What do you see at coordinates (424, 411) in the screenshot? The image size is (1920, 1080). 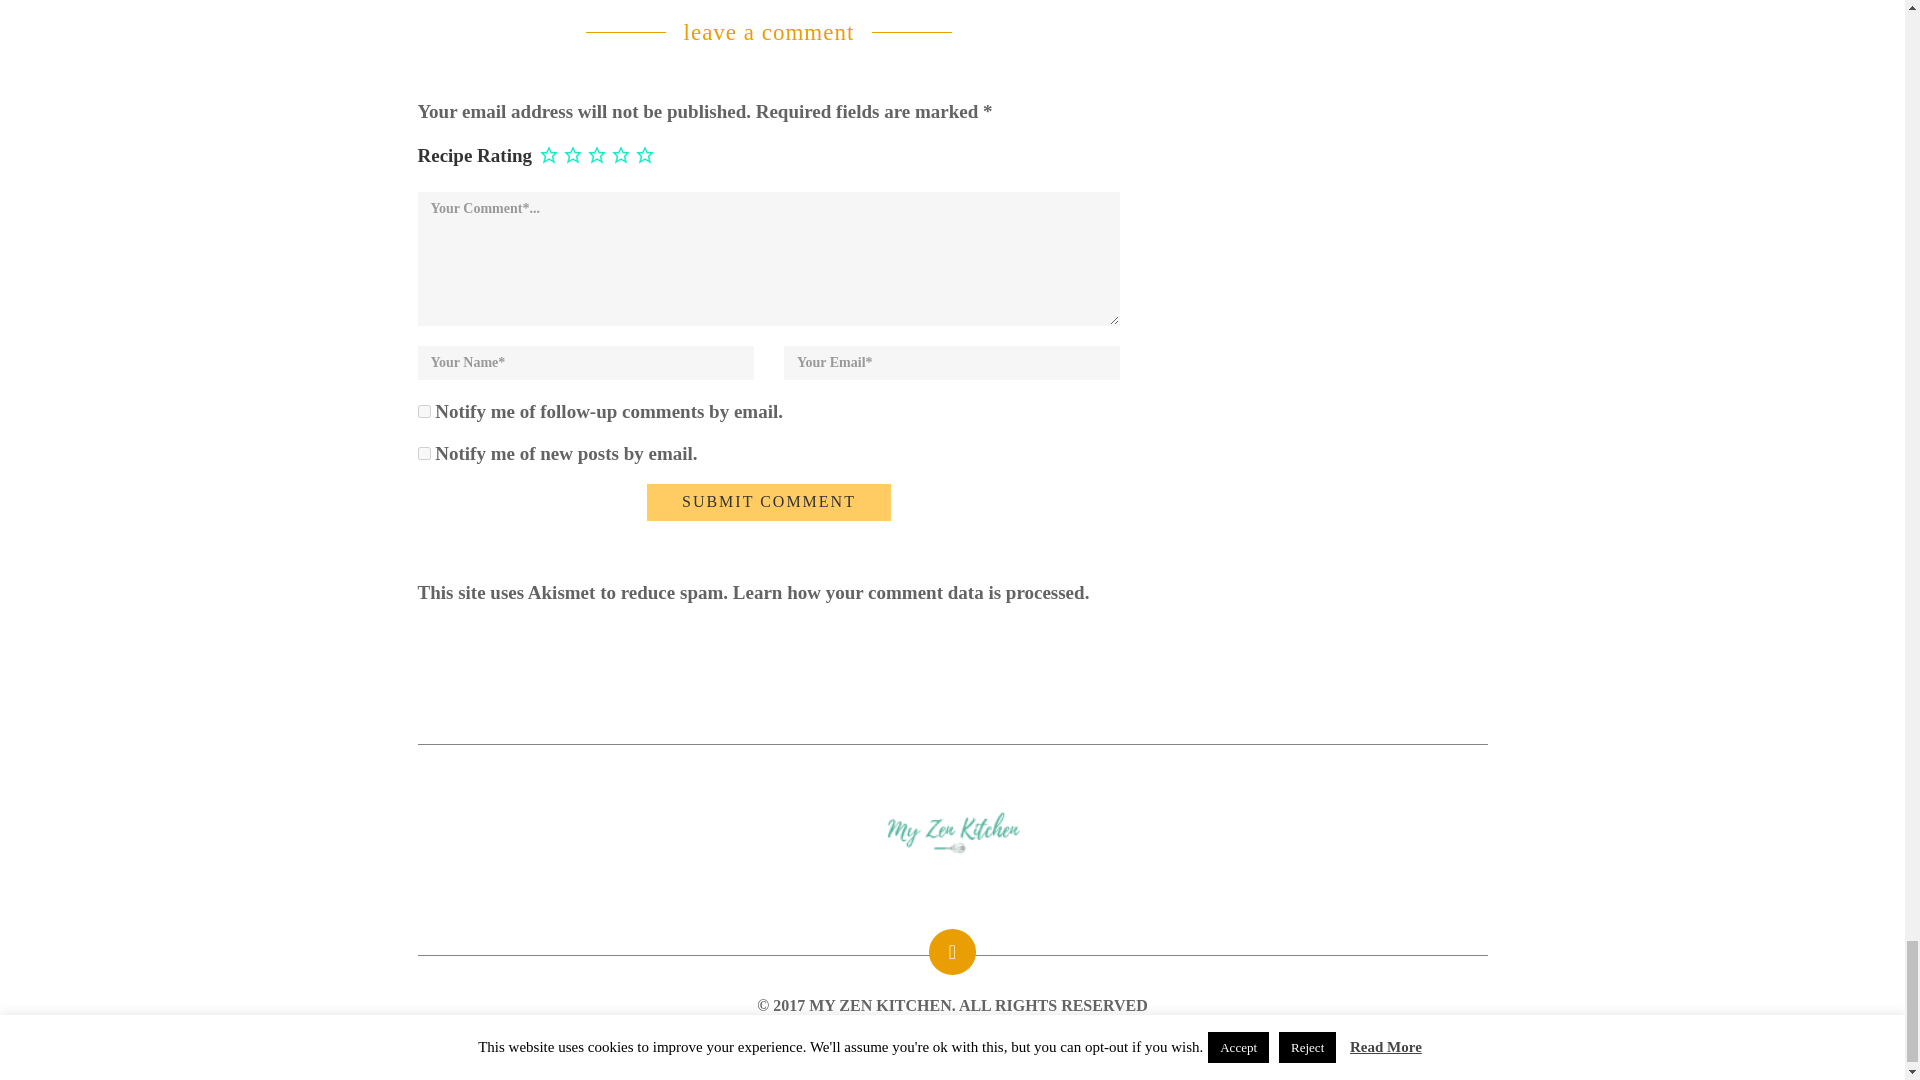 I see `subscribe` at bounding box center [424, 411].